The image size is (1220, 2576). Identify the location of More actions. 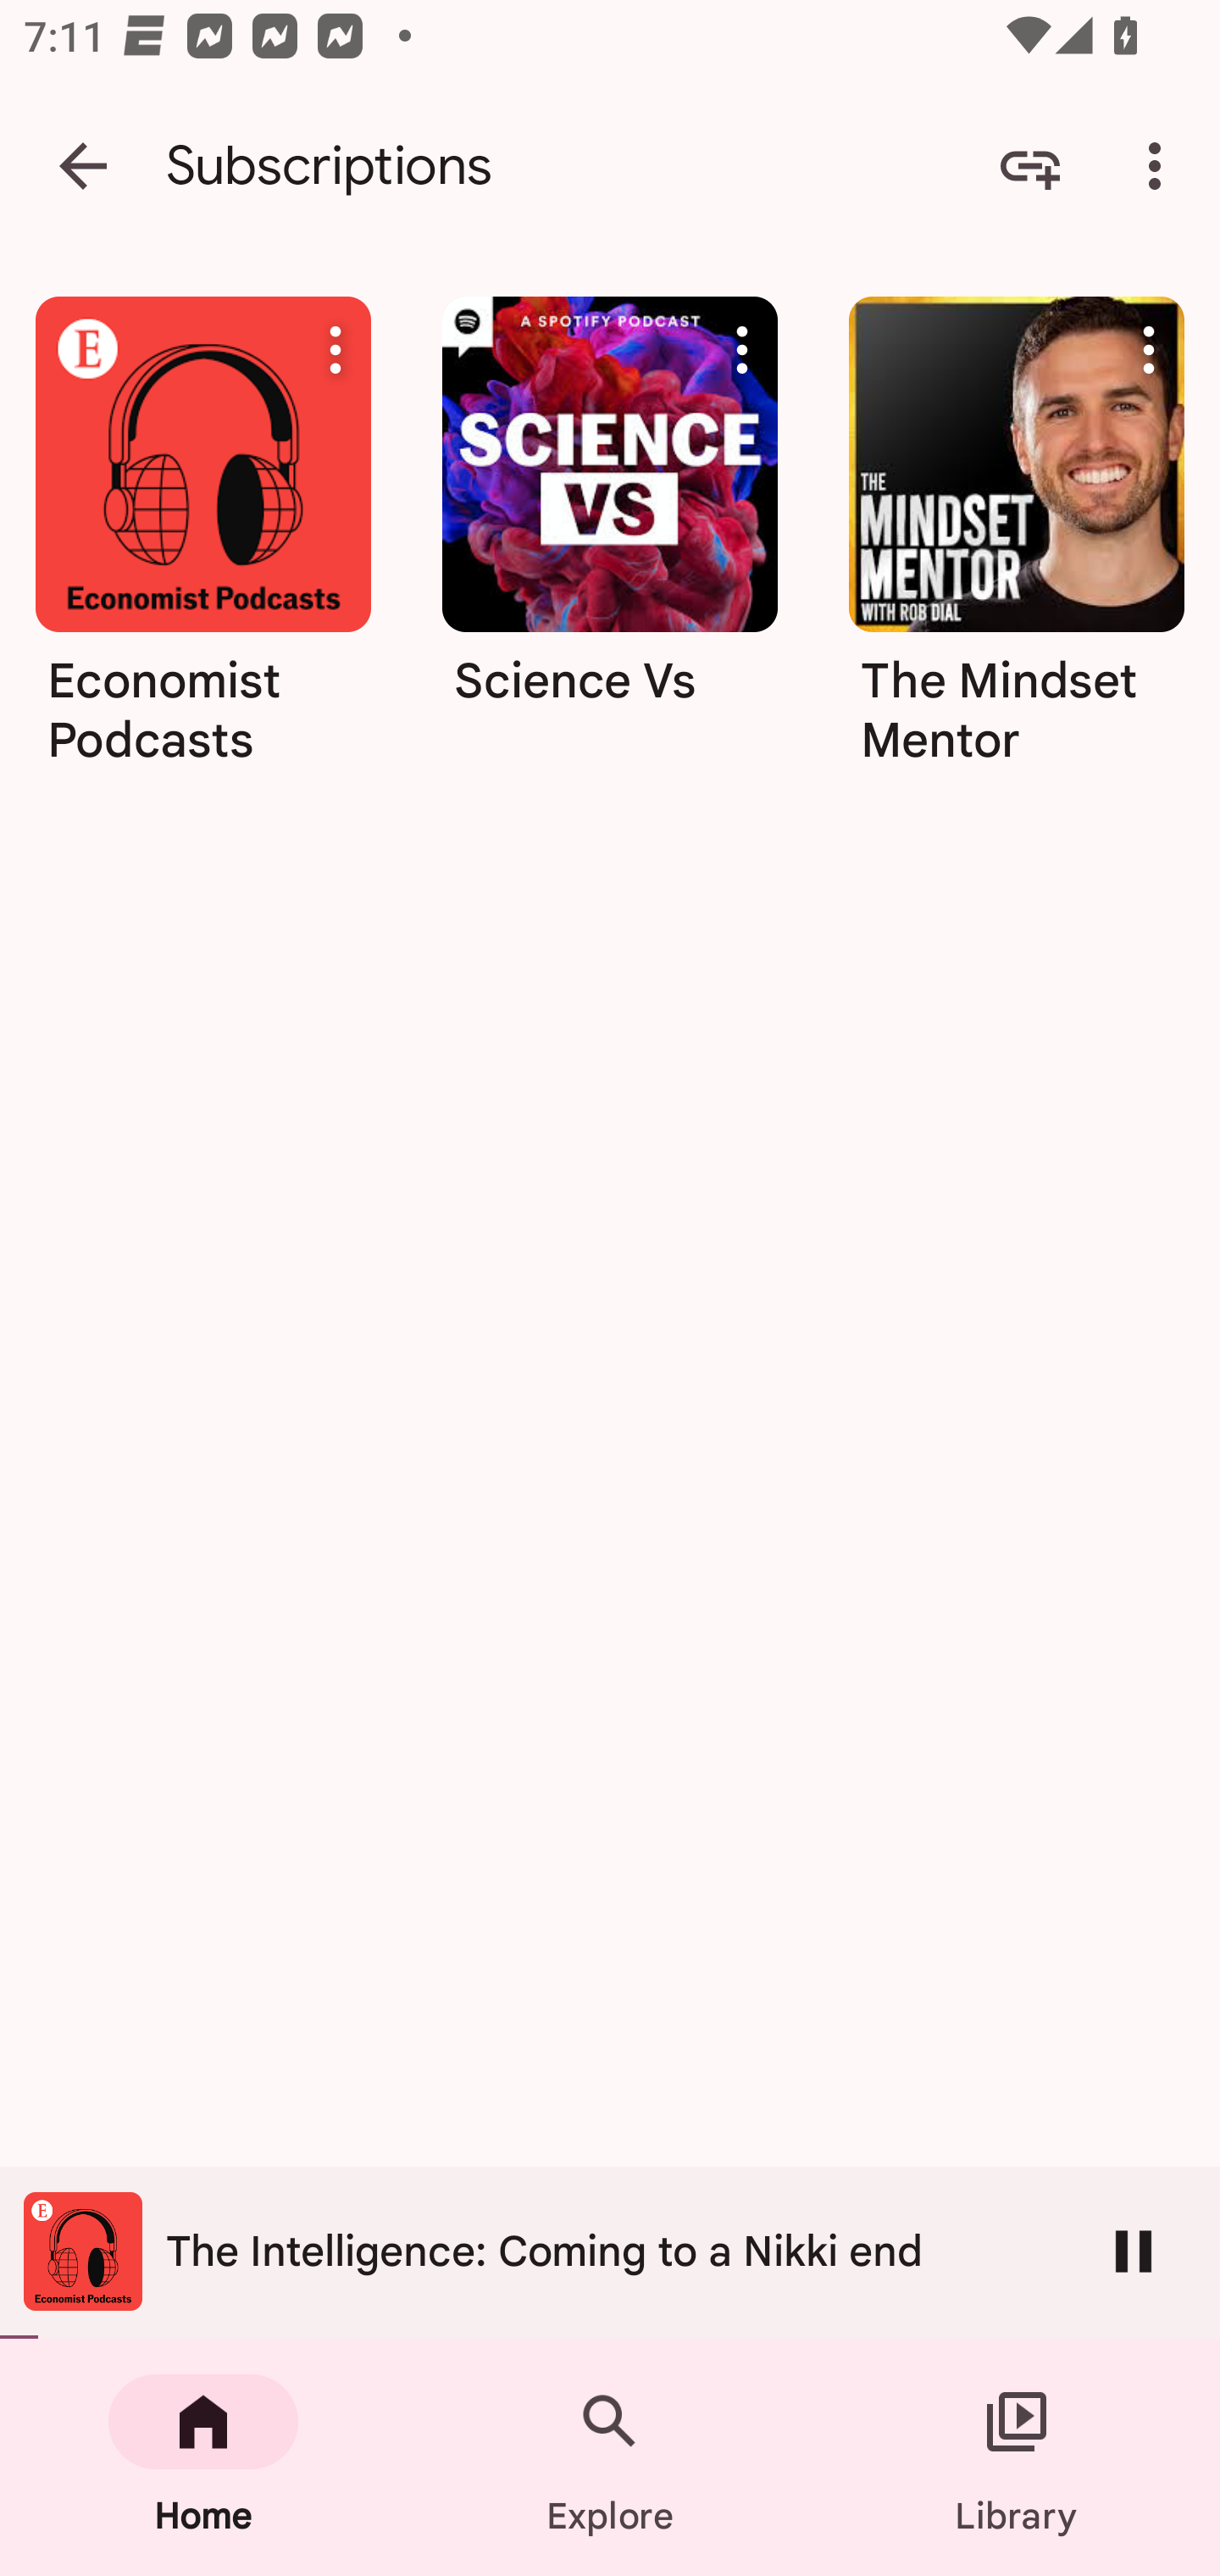
(742, 350).